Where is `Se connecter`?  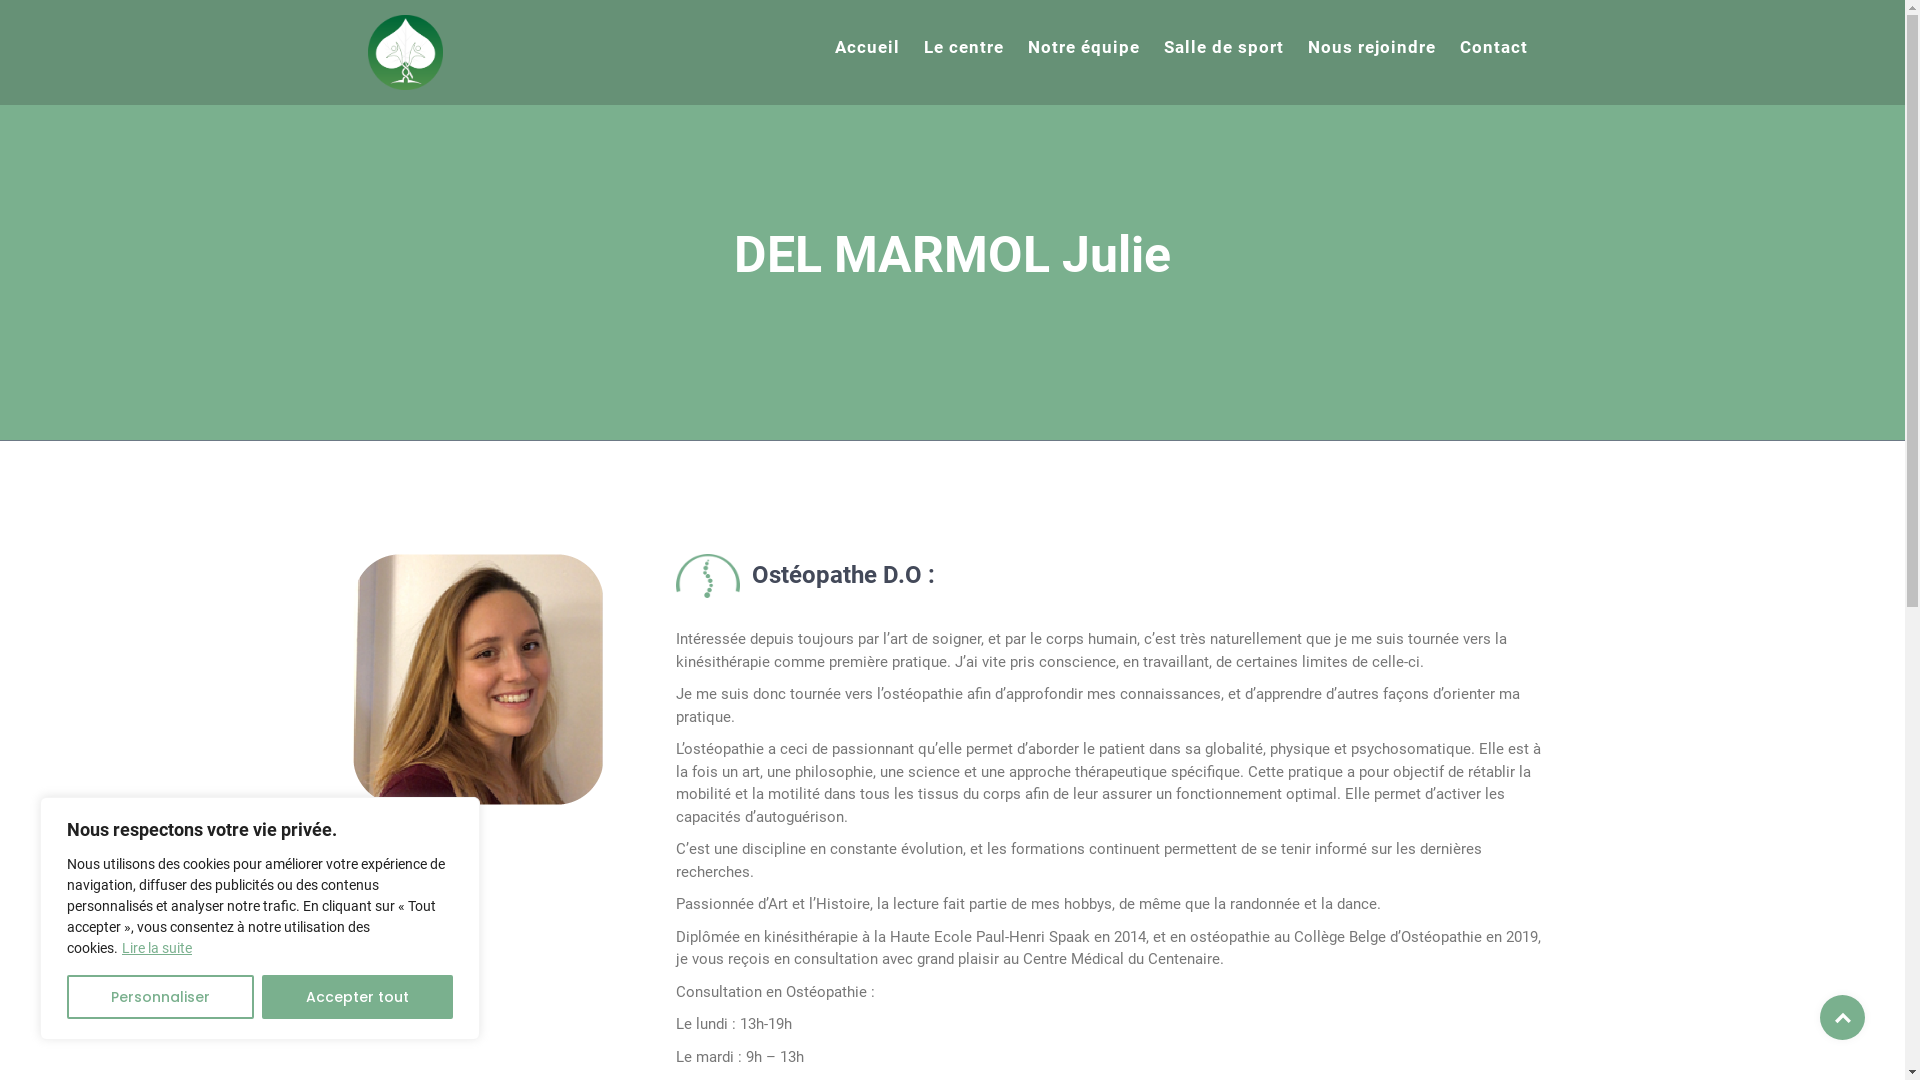 Se connecter is located at coordinates (512, 358).